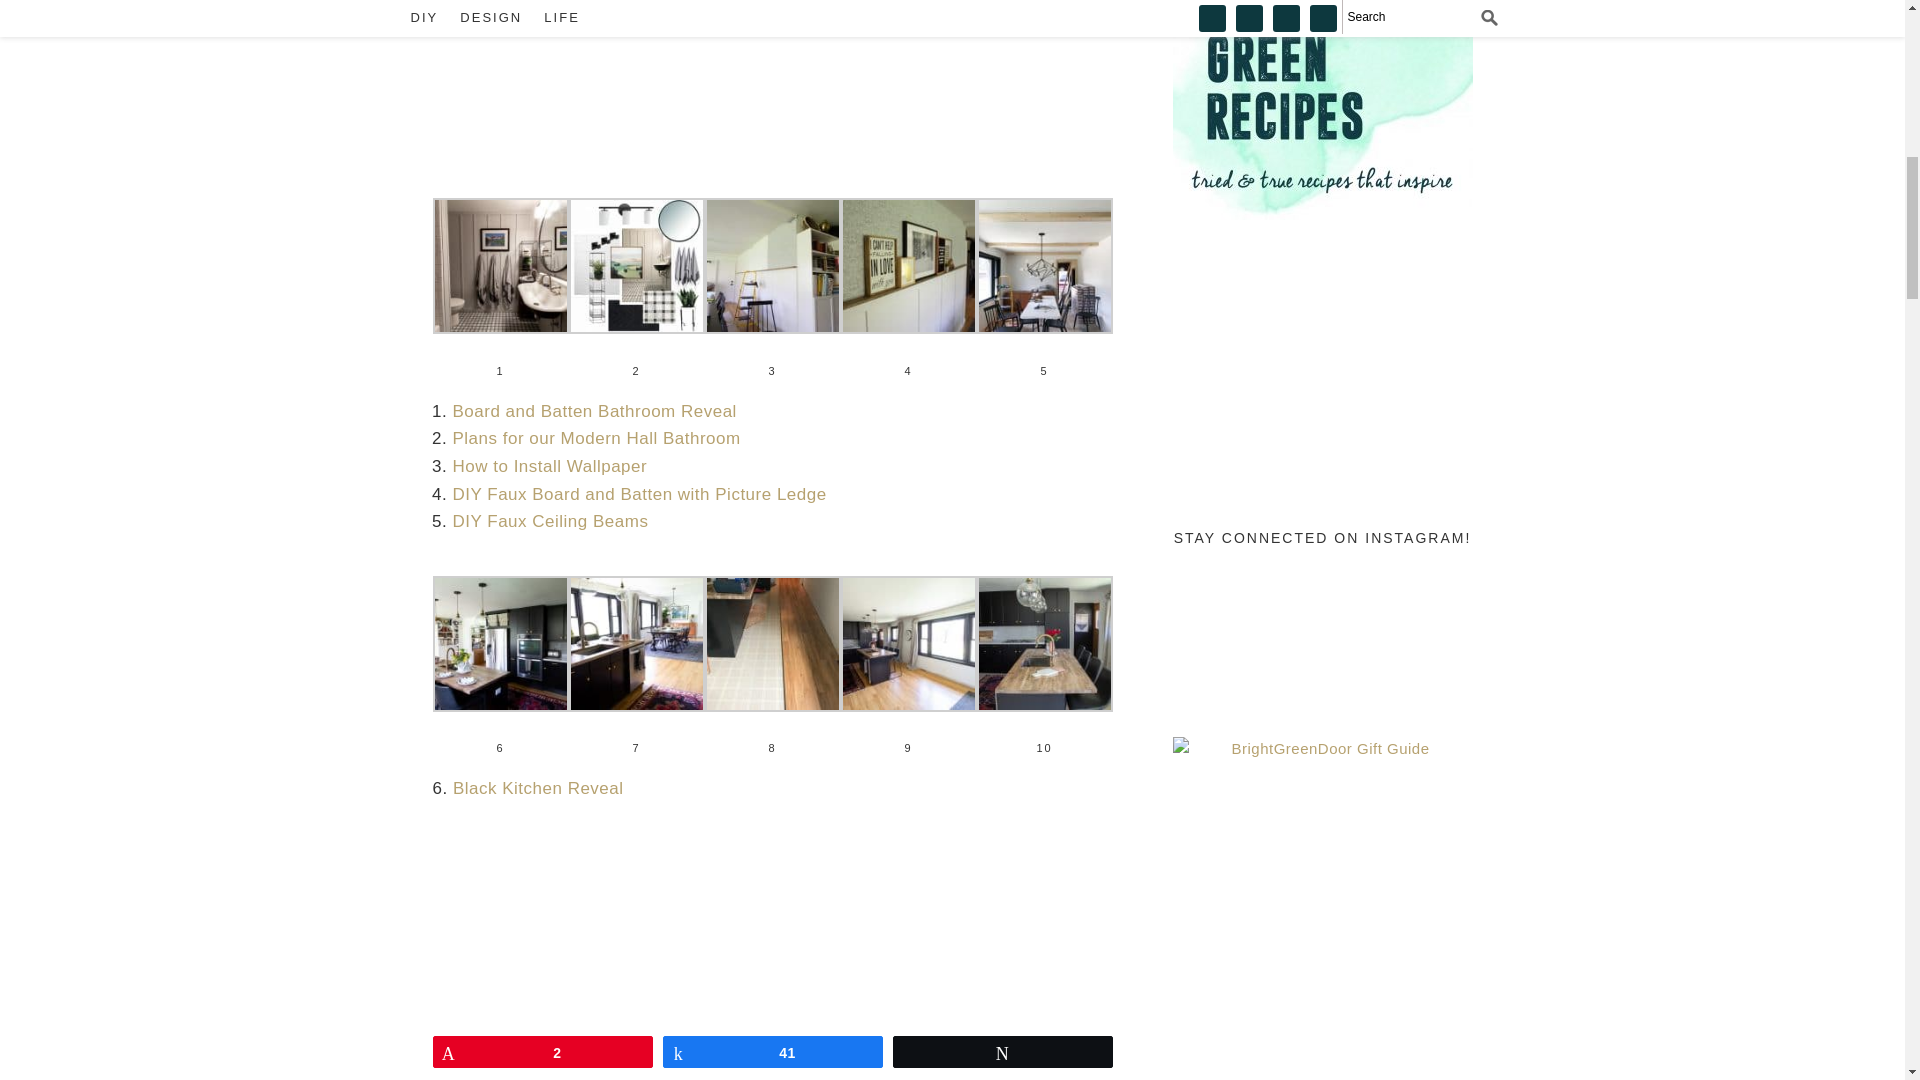  What do you see at coordinates (549, 466) in the screenshot?
I see `How to Install Wallpaper` at bounding box center [549, 466].